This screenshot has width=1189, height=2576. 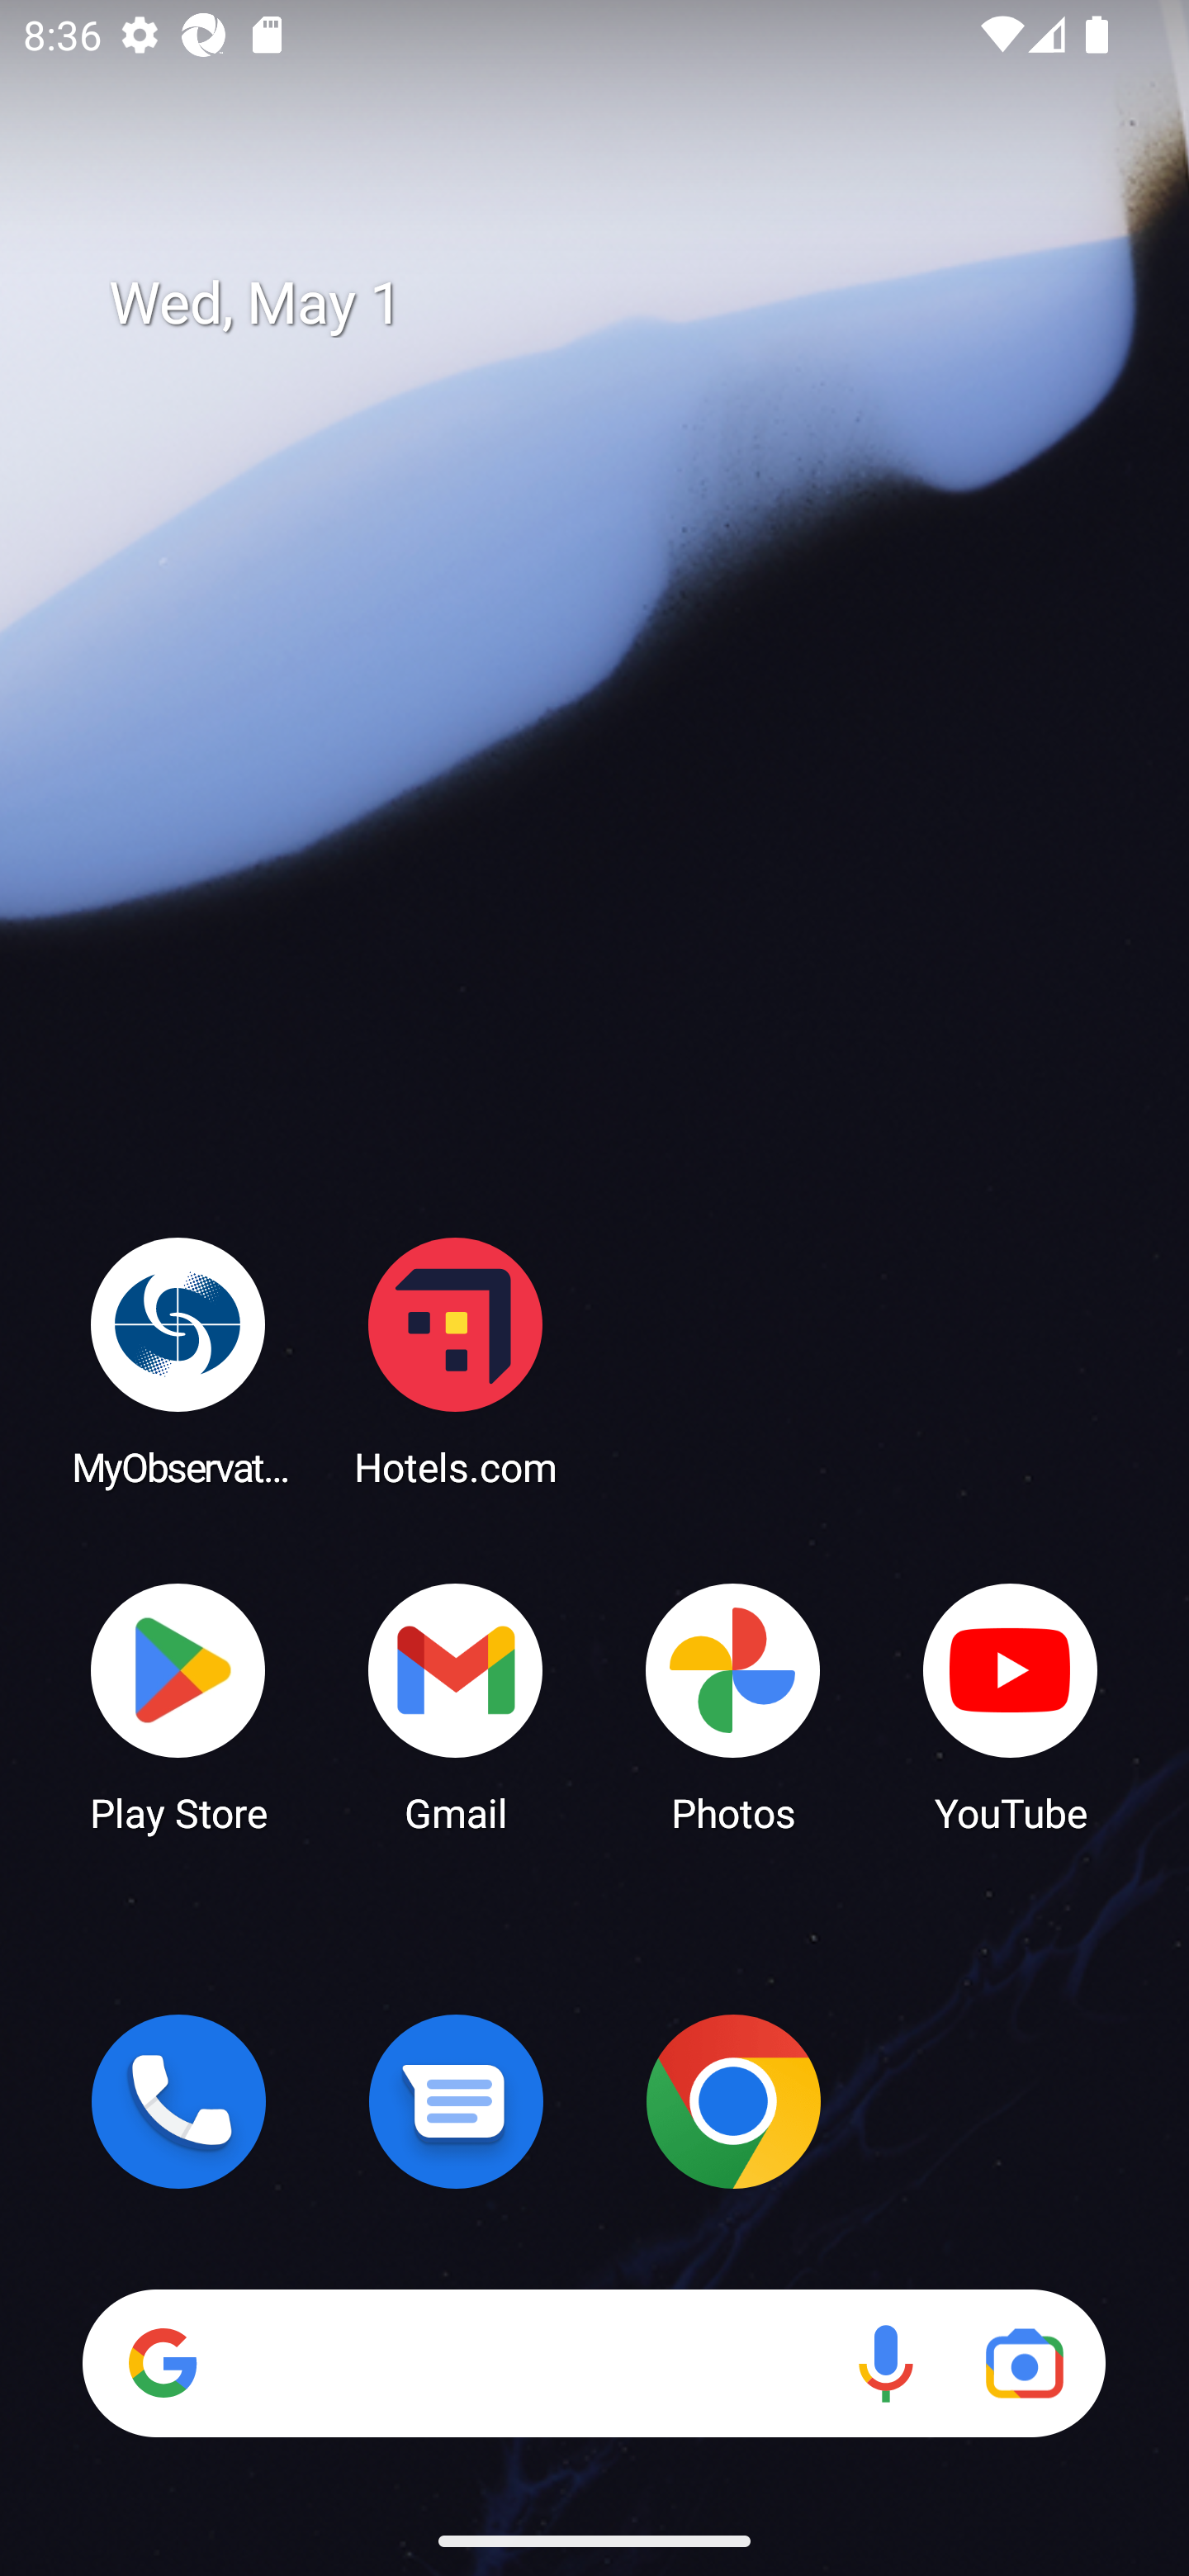 What do you see at coordinates (178, 1361) in the screenshot?
I see `MyObservatory` at bounding box center [178, 1361].